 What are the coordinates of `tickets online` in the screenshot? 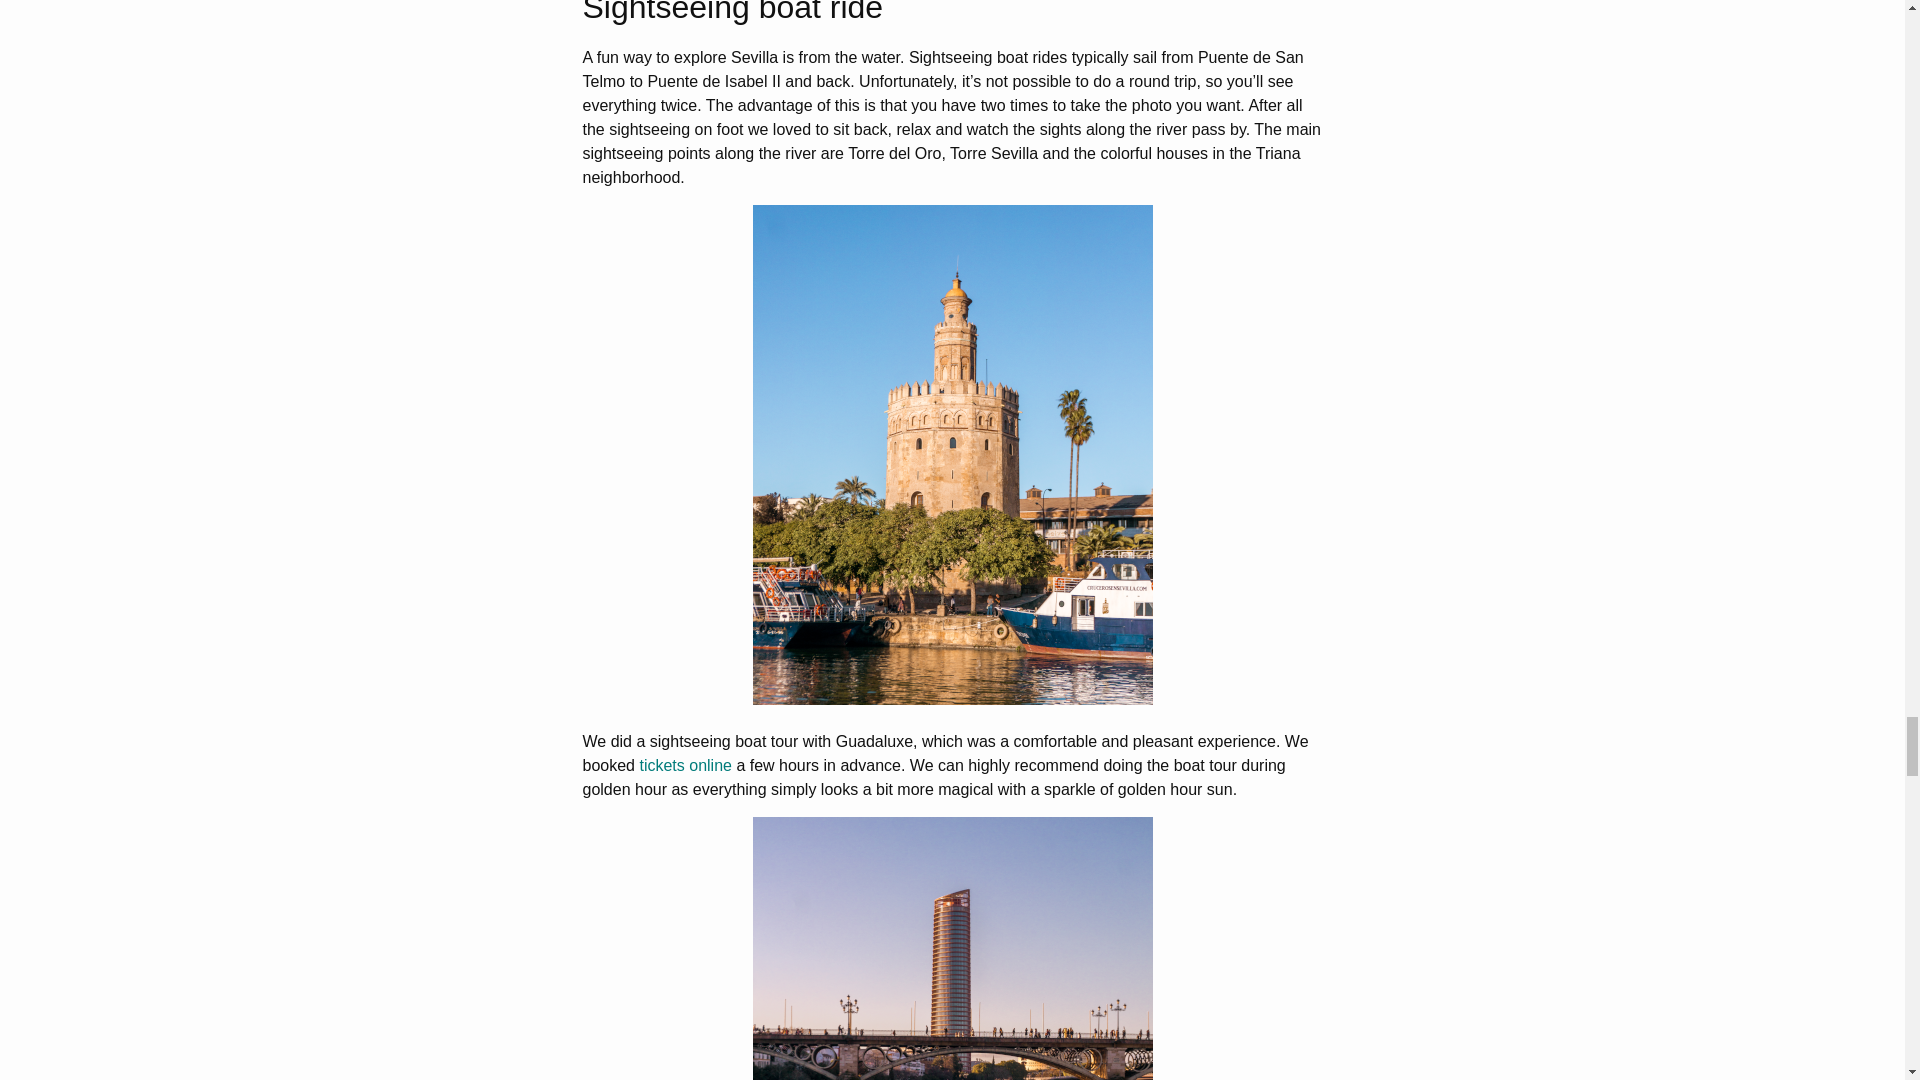 It's located at (685, 766).